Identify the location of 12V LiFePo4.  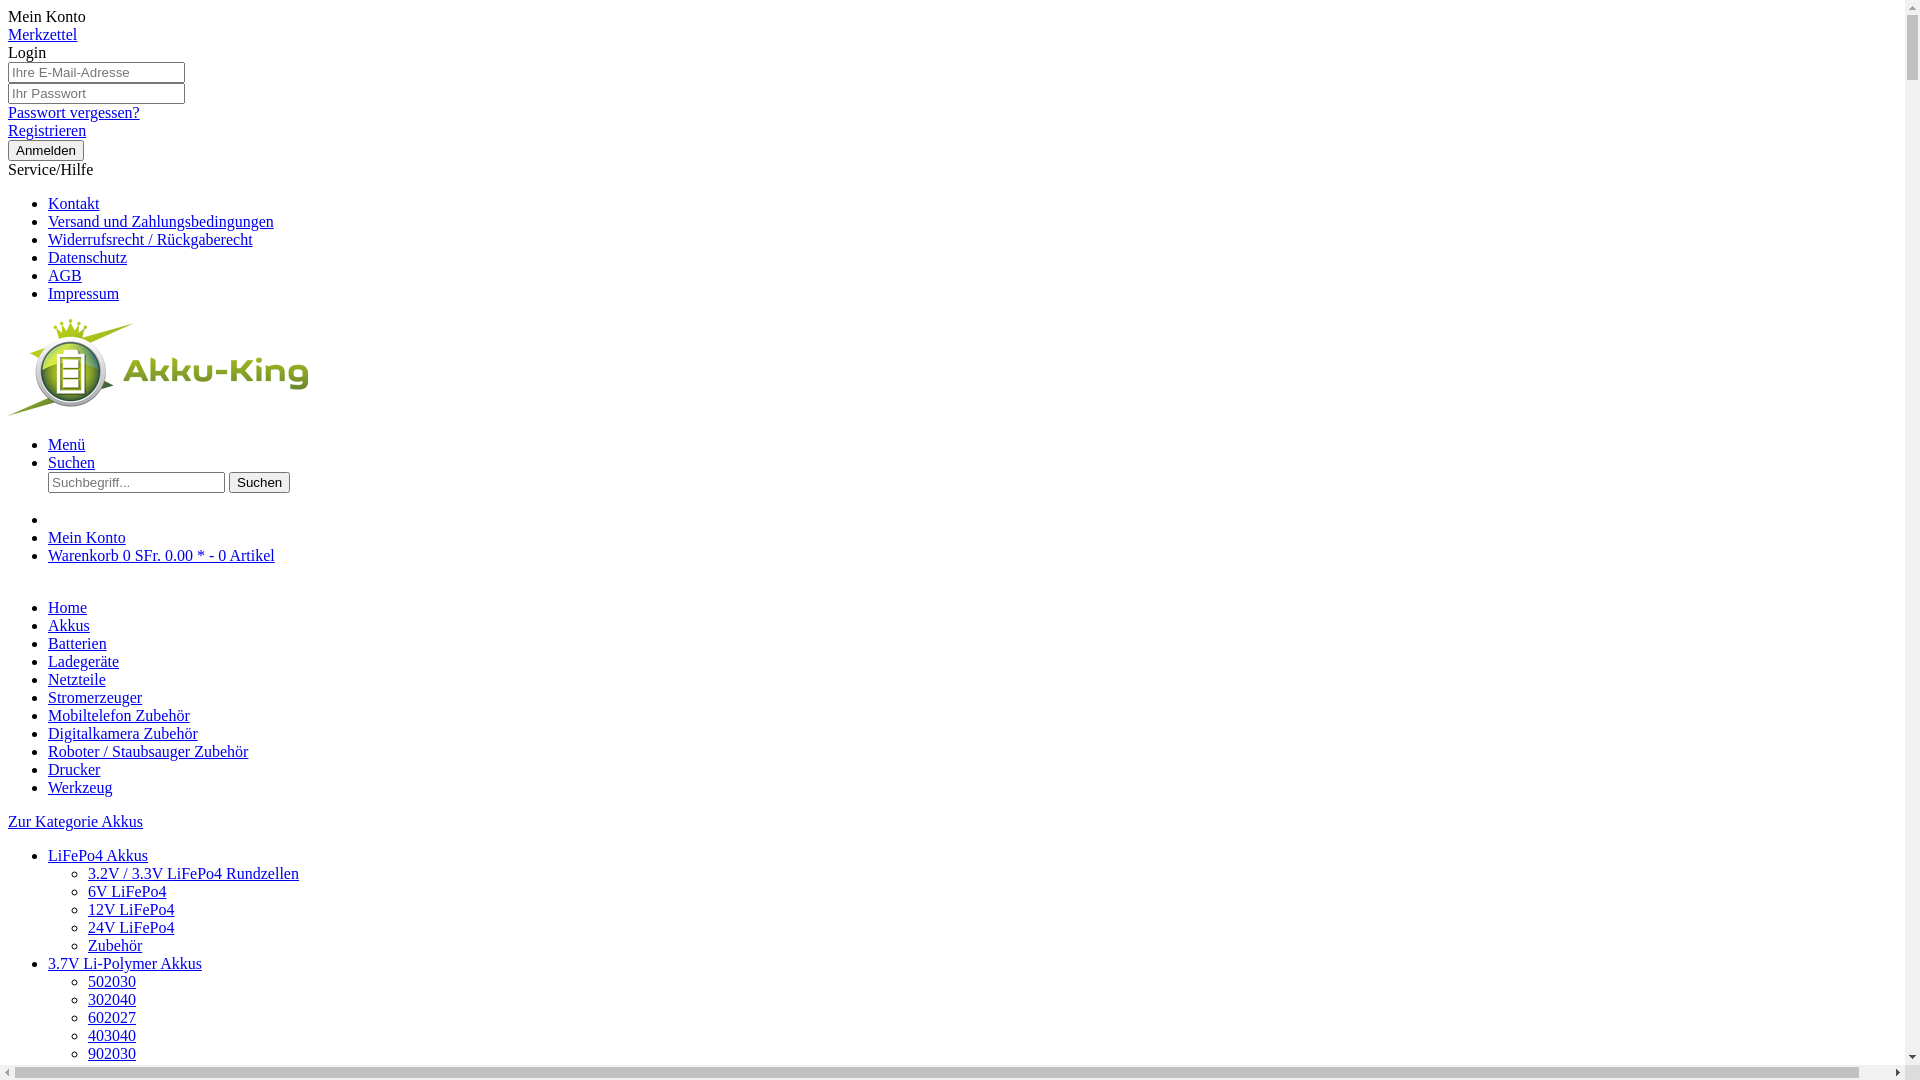
(131, 910).